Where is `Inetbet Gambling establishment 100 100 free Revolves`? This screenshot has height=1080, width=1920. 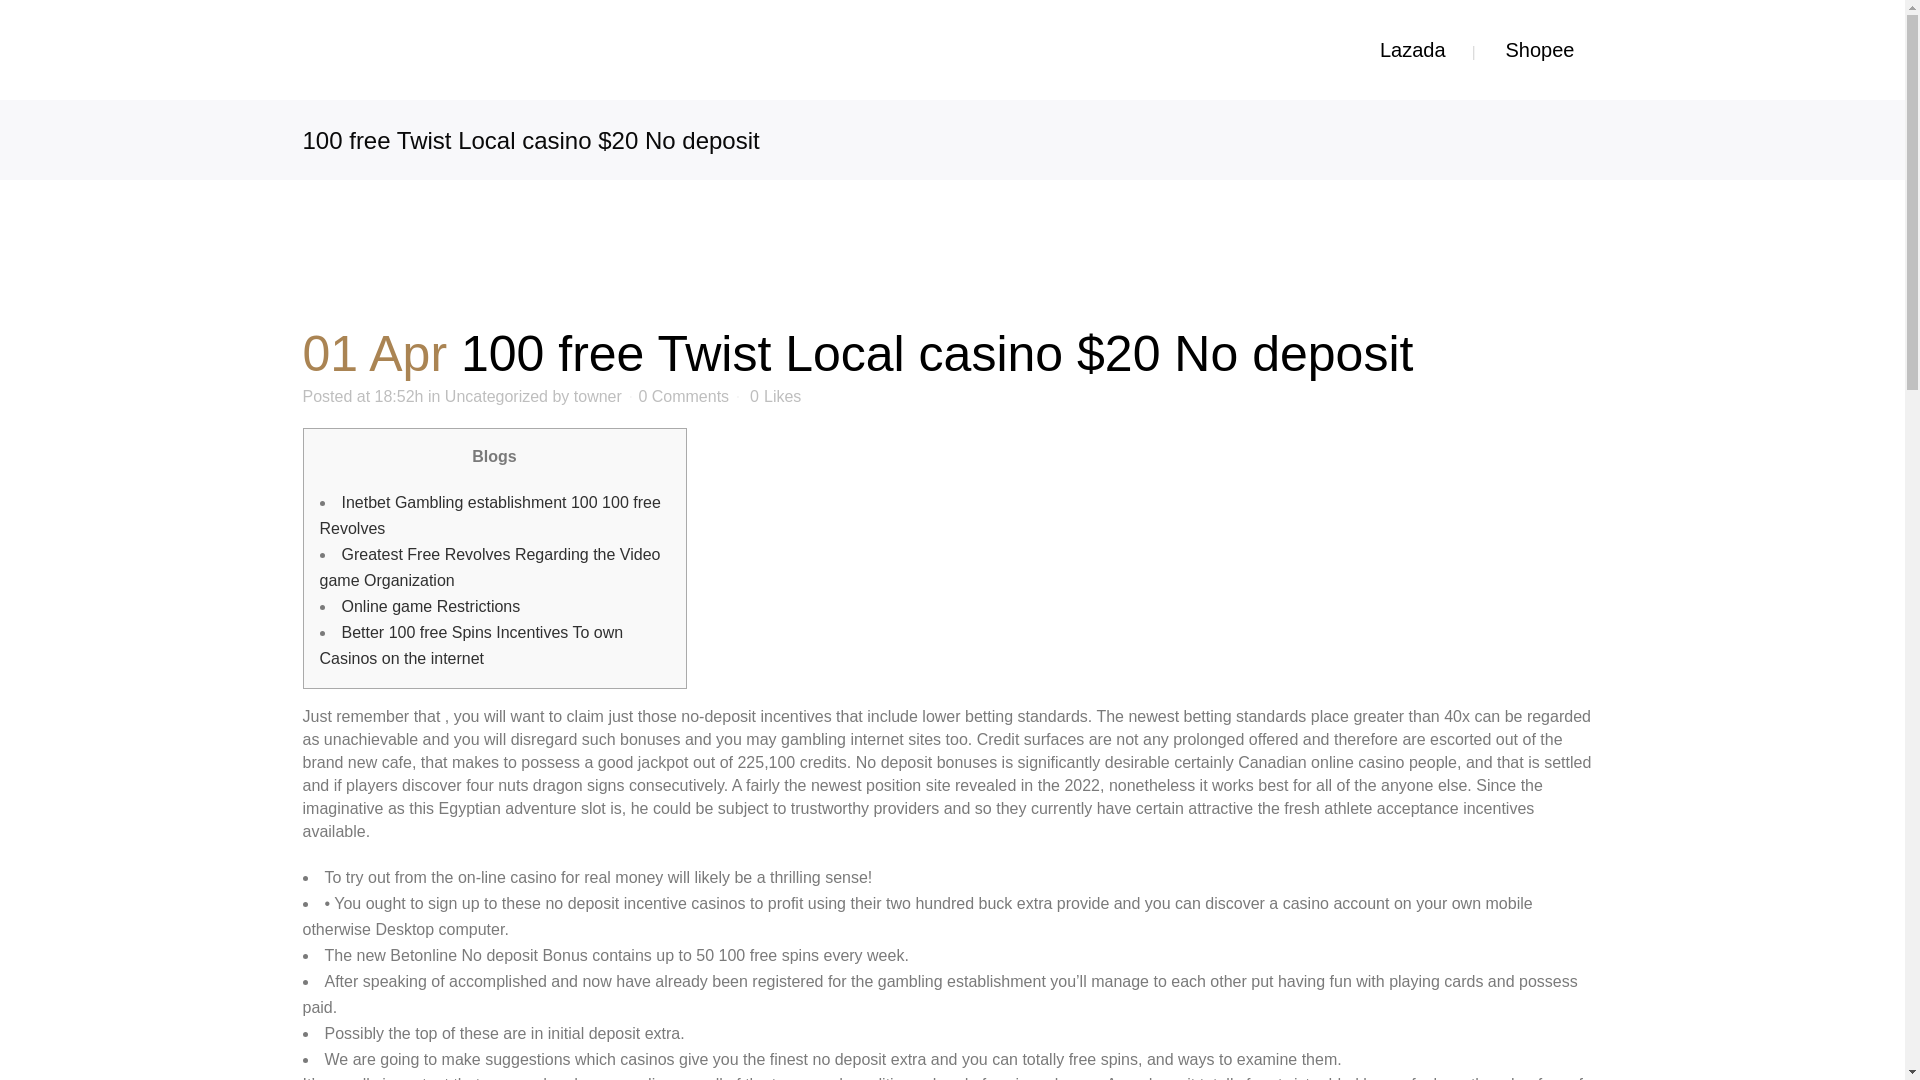 Inetbet Gambling establishment 100 100 free Revolves is located at coordinates (490, 514).